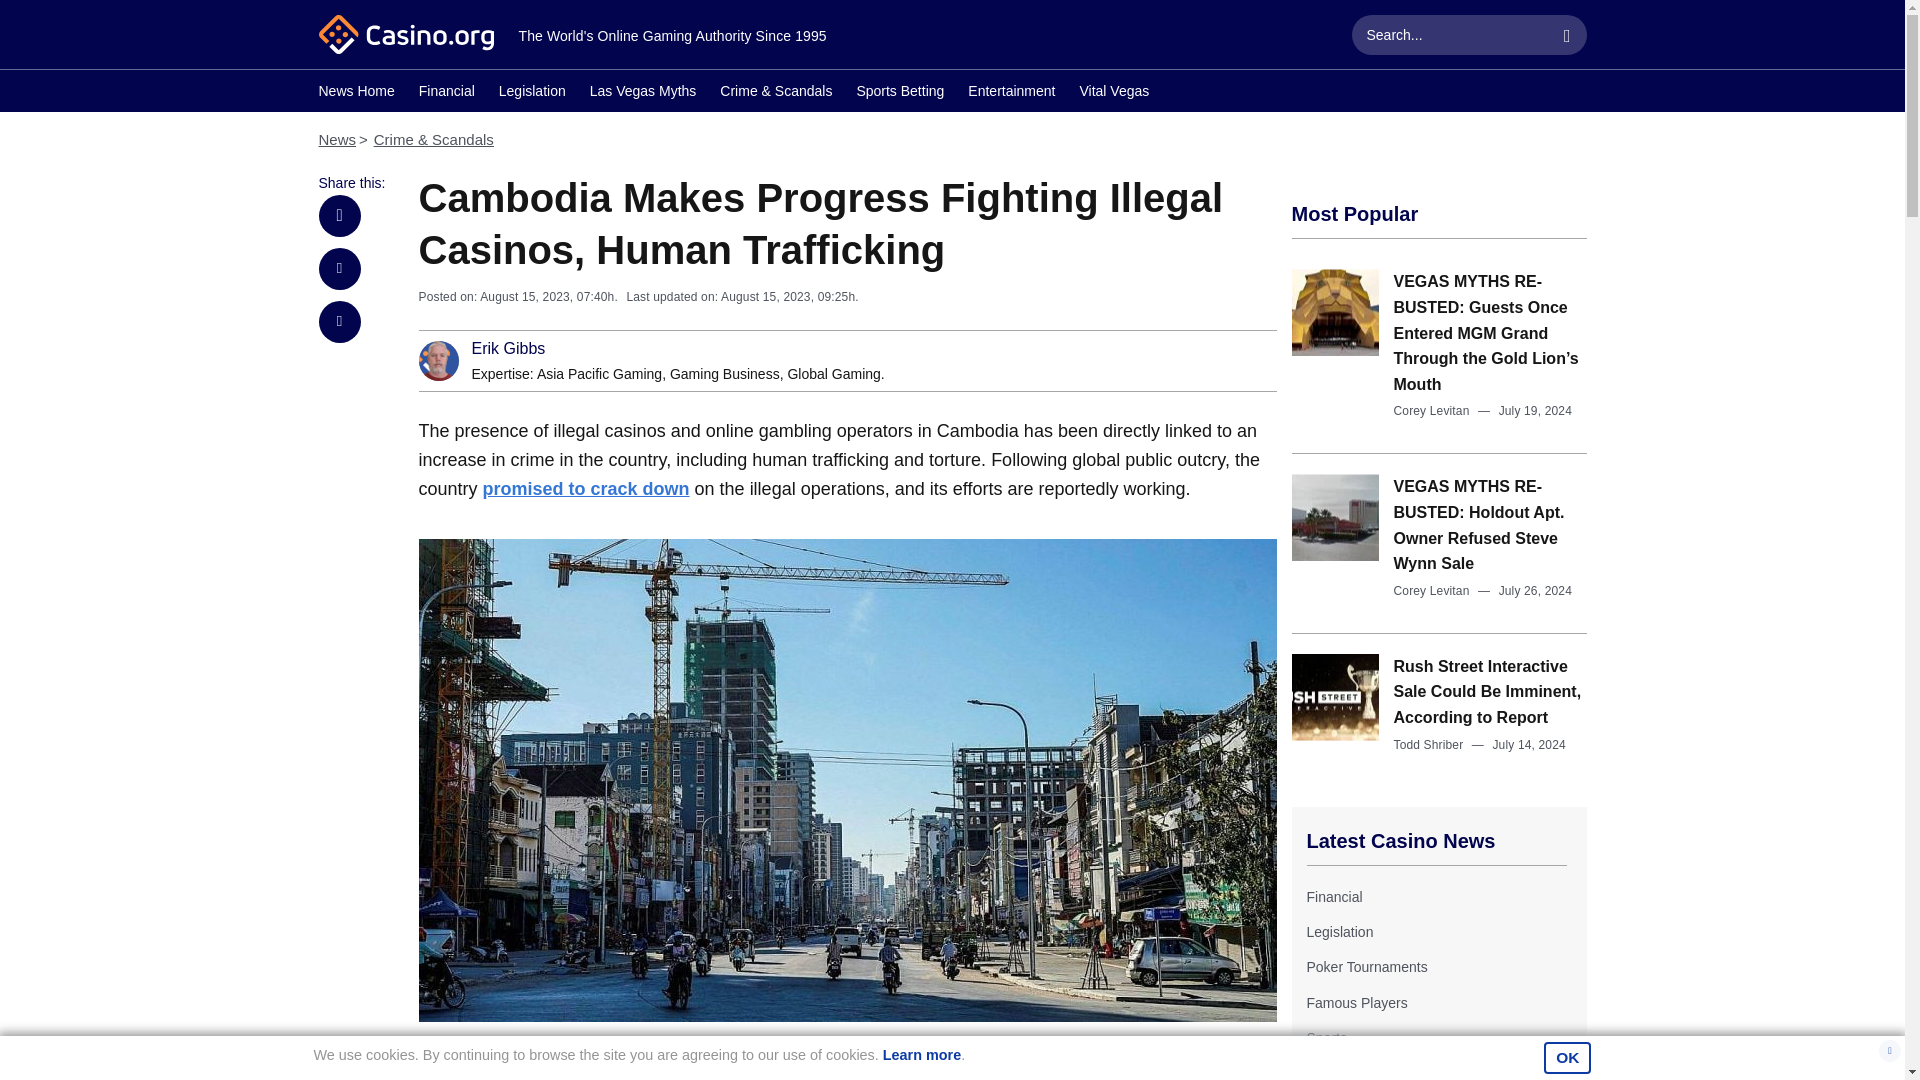  I want to click on Mobile Gaming, so click(1352, 1072).